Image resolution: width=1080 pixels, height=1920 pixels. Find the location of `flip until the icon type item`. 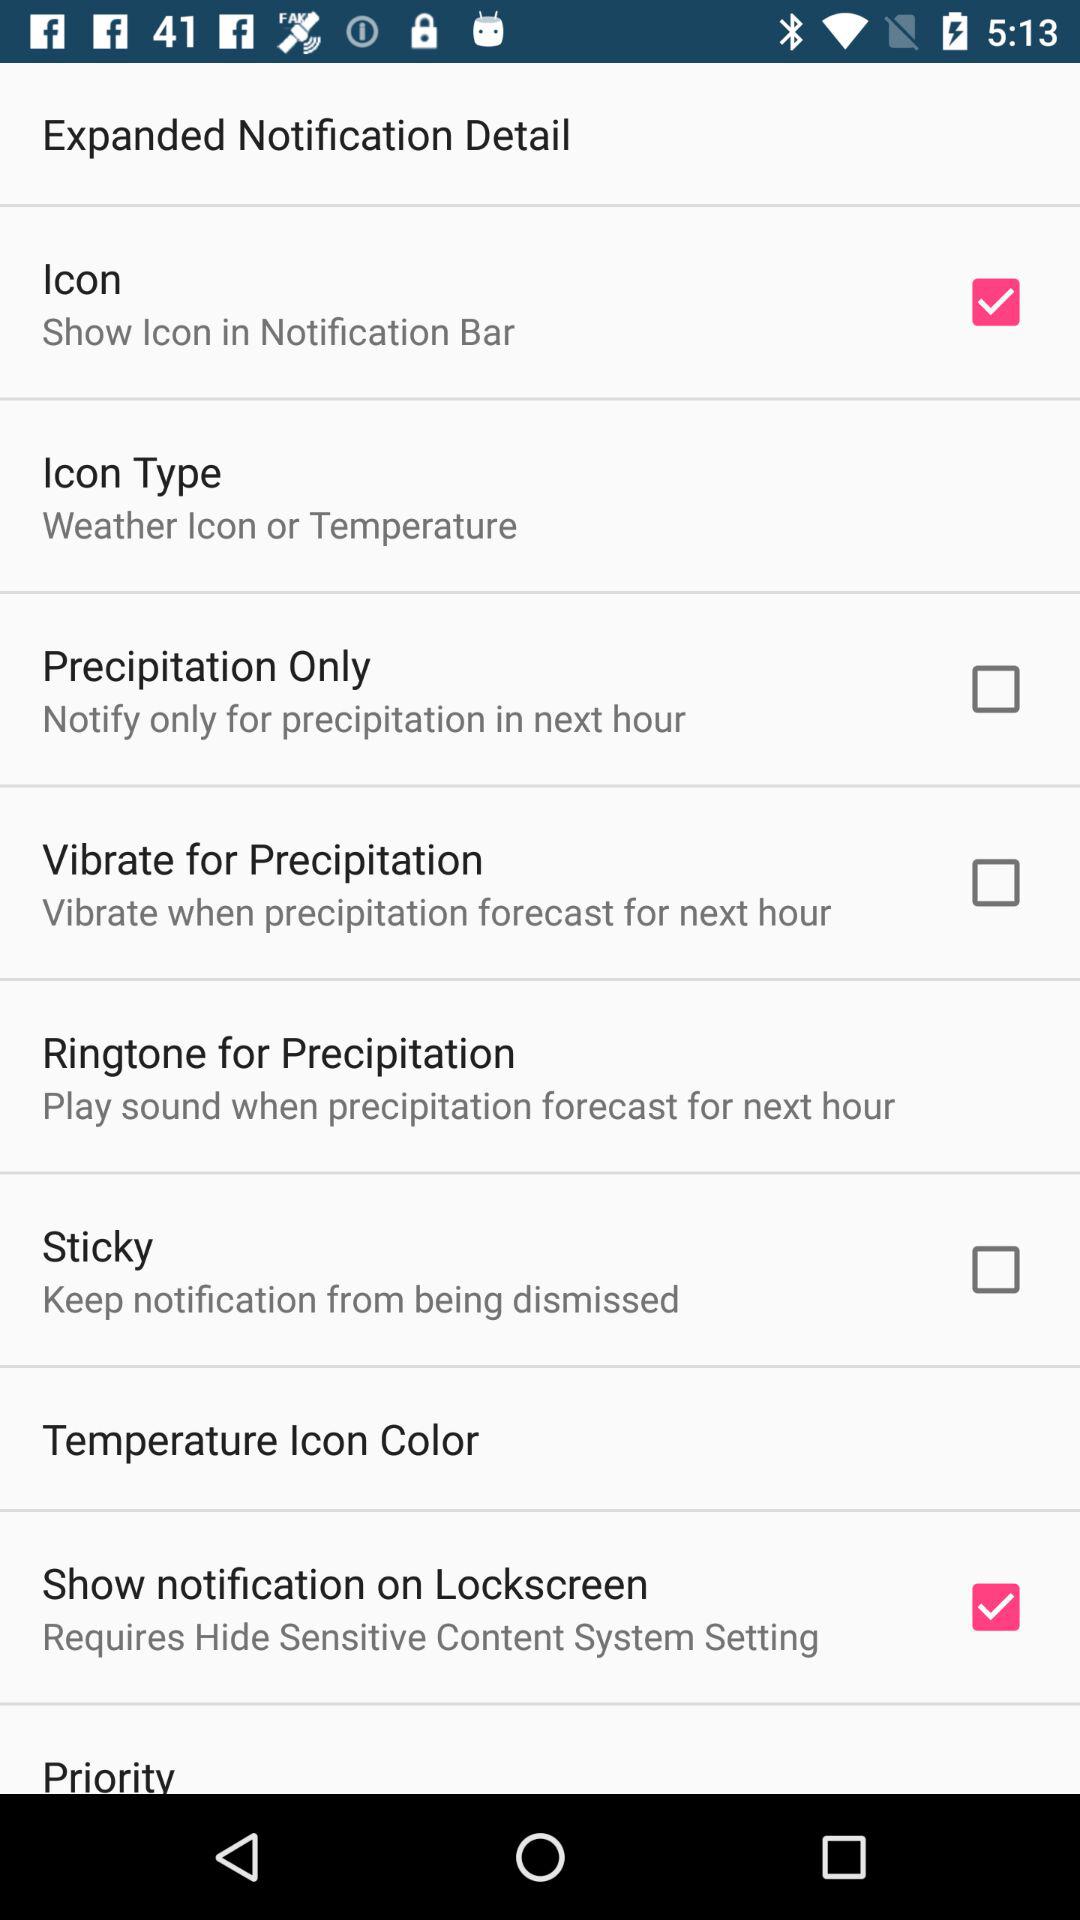

flip until the icon type item is located at coordinates (132, 470).